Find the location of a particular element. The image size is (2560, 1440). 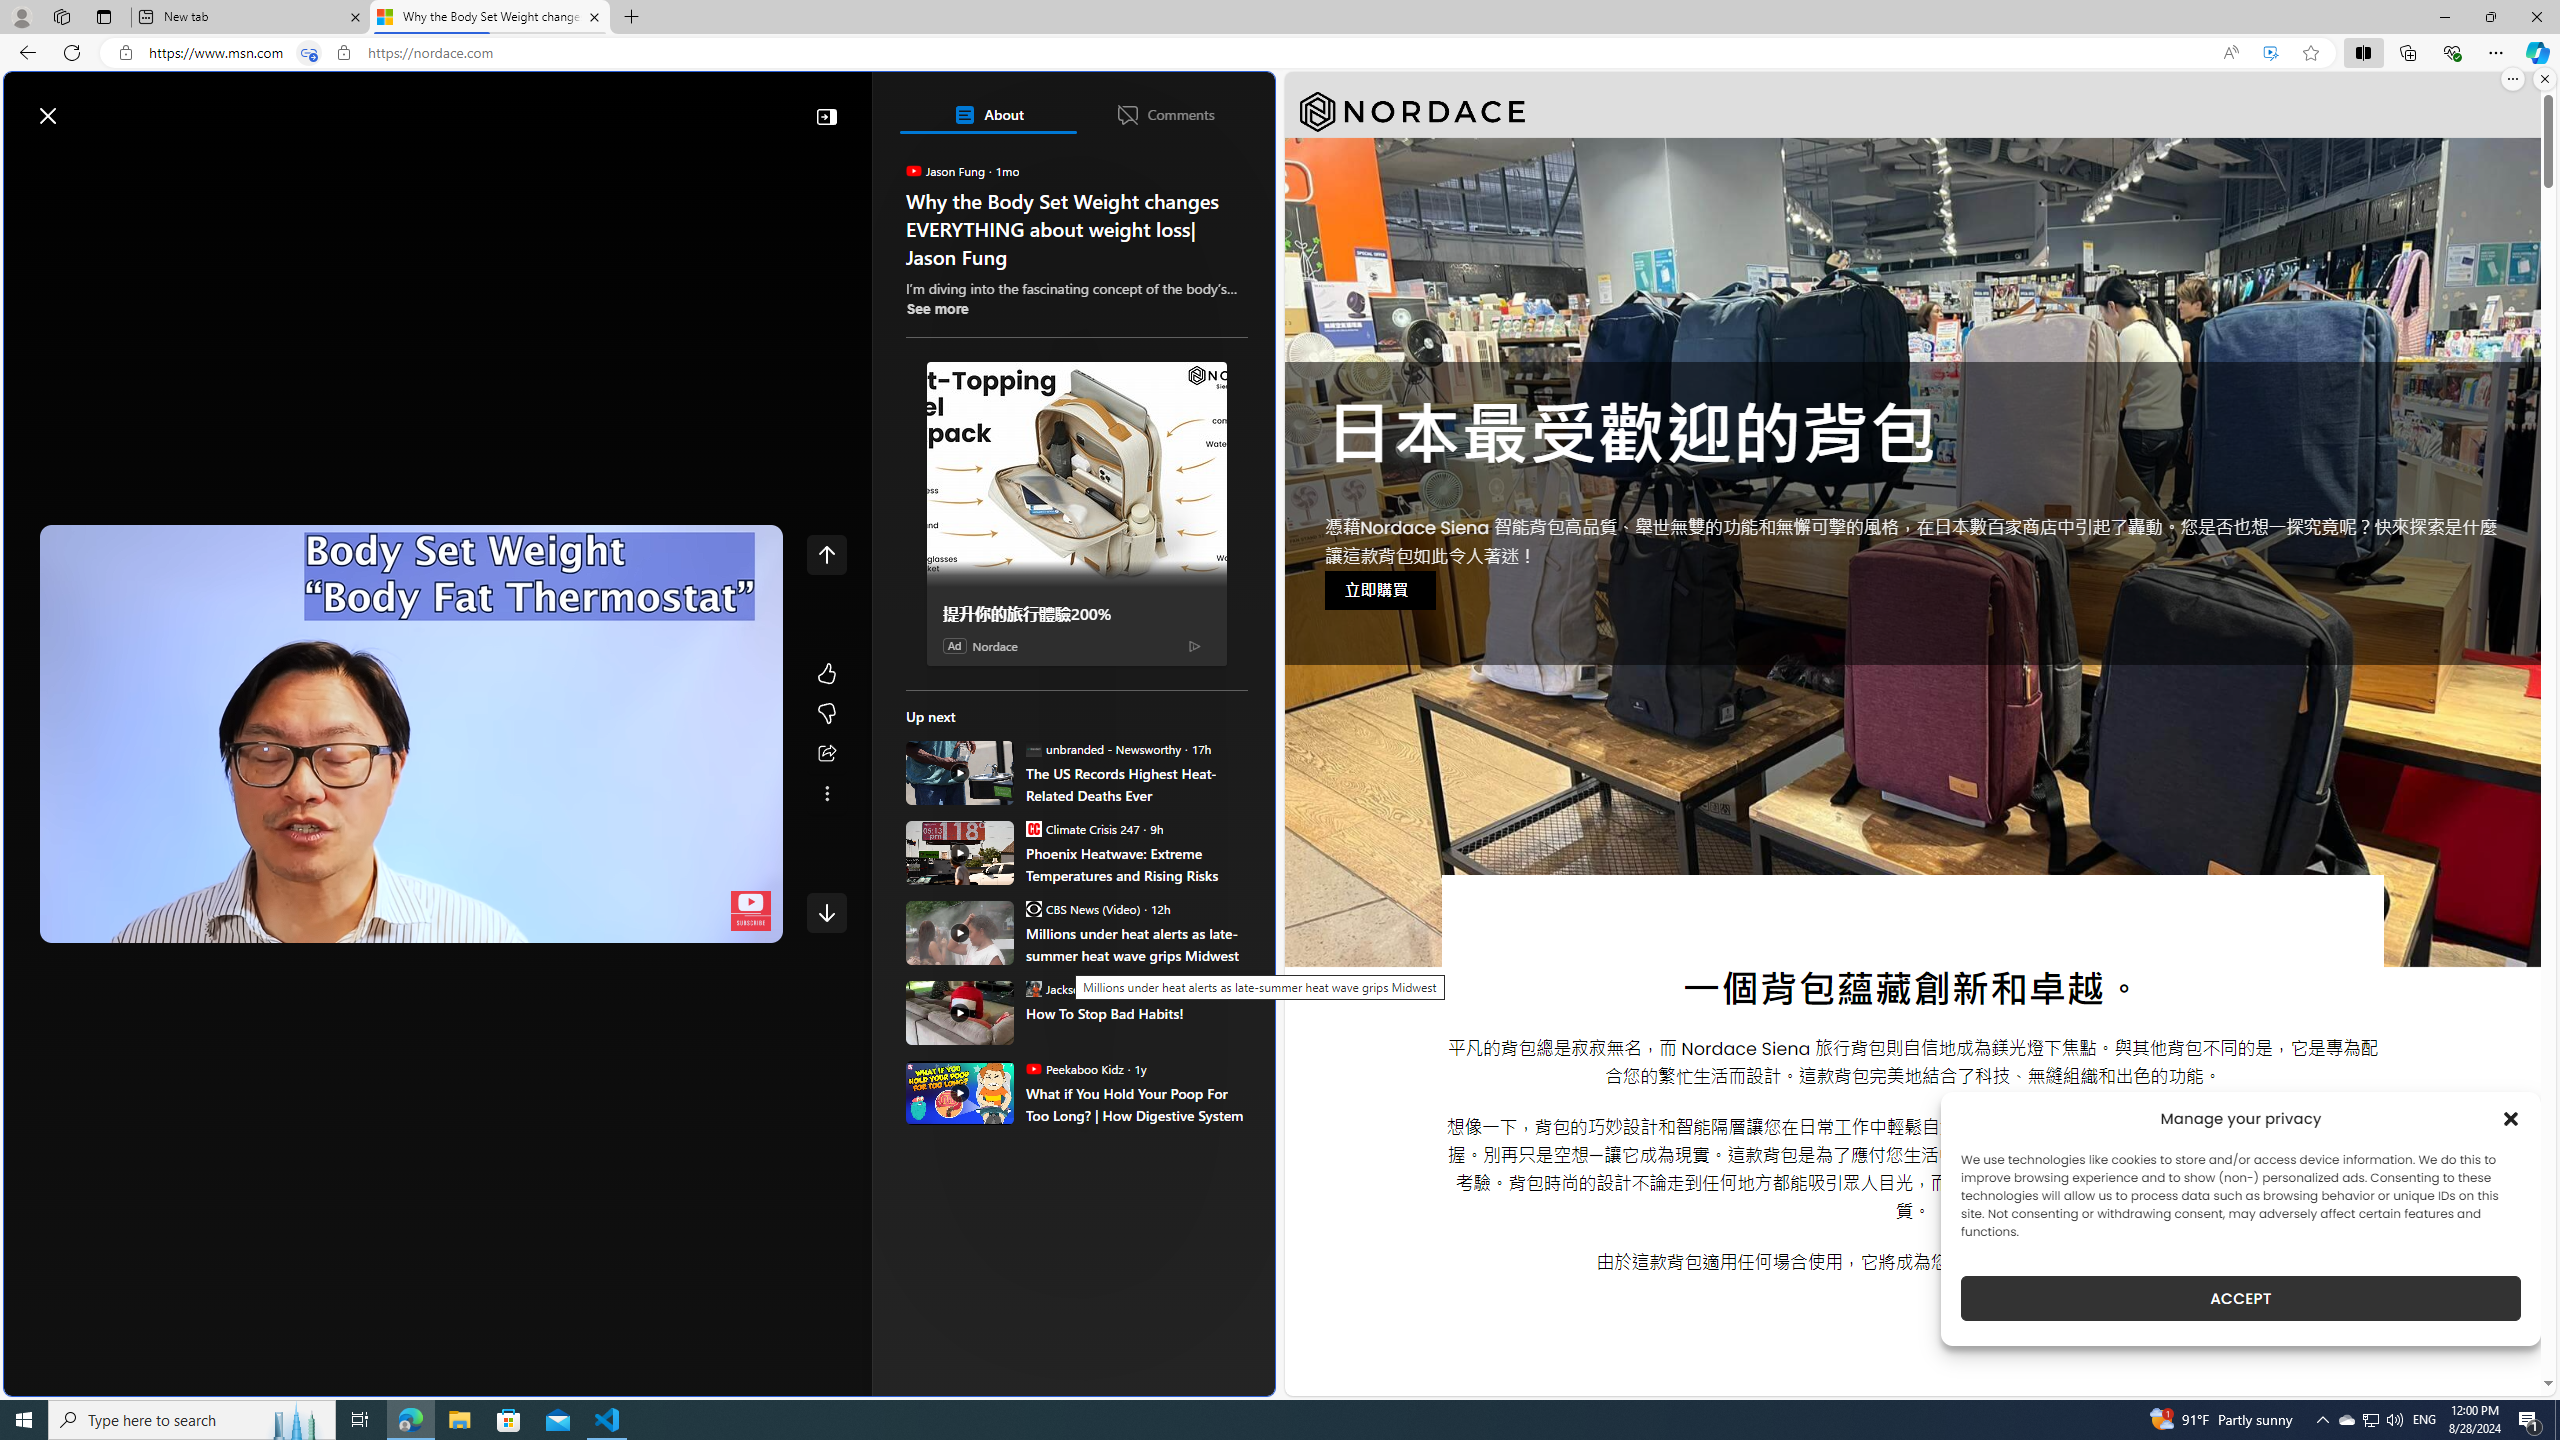

Close is located at coordinates (2536, 17).